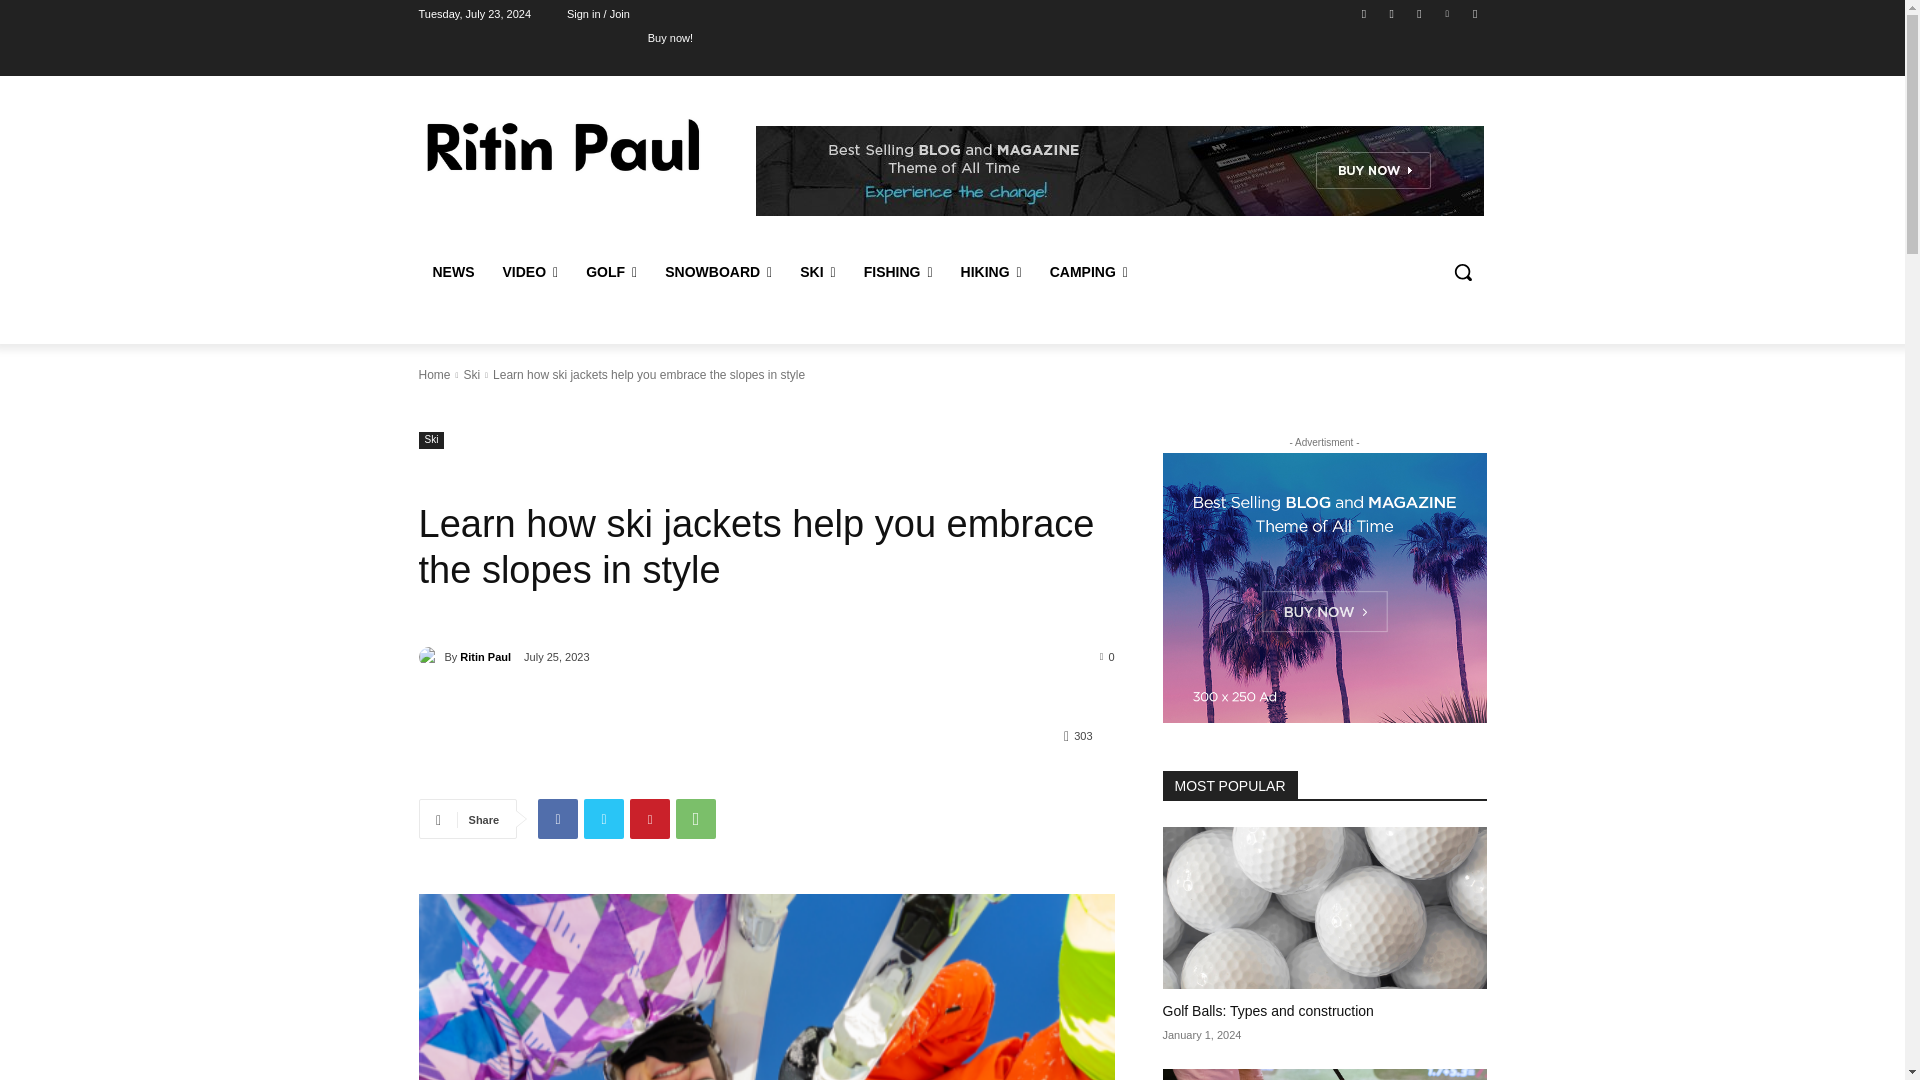 This screenshot has height=1080, width=1920. What do you see at coordinates (530, 272) in the screenshot?
I see `VIDEO` at bounding box center [530, 272].